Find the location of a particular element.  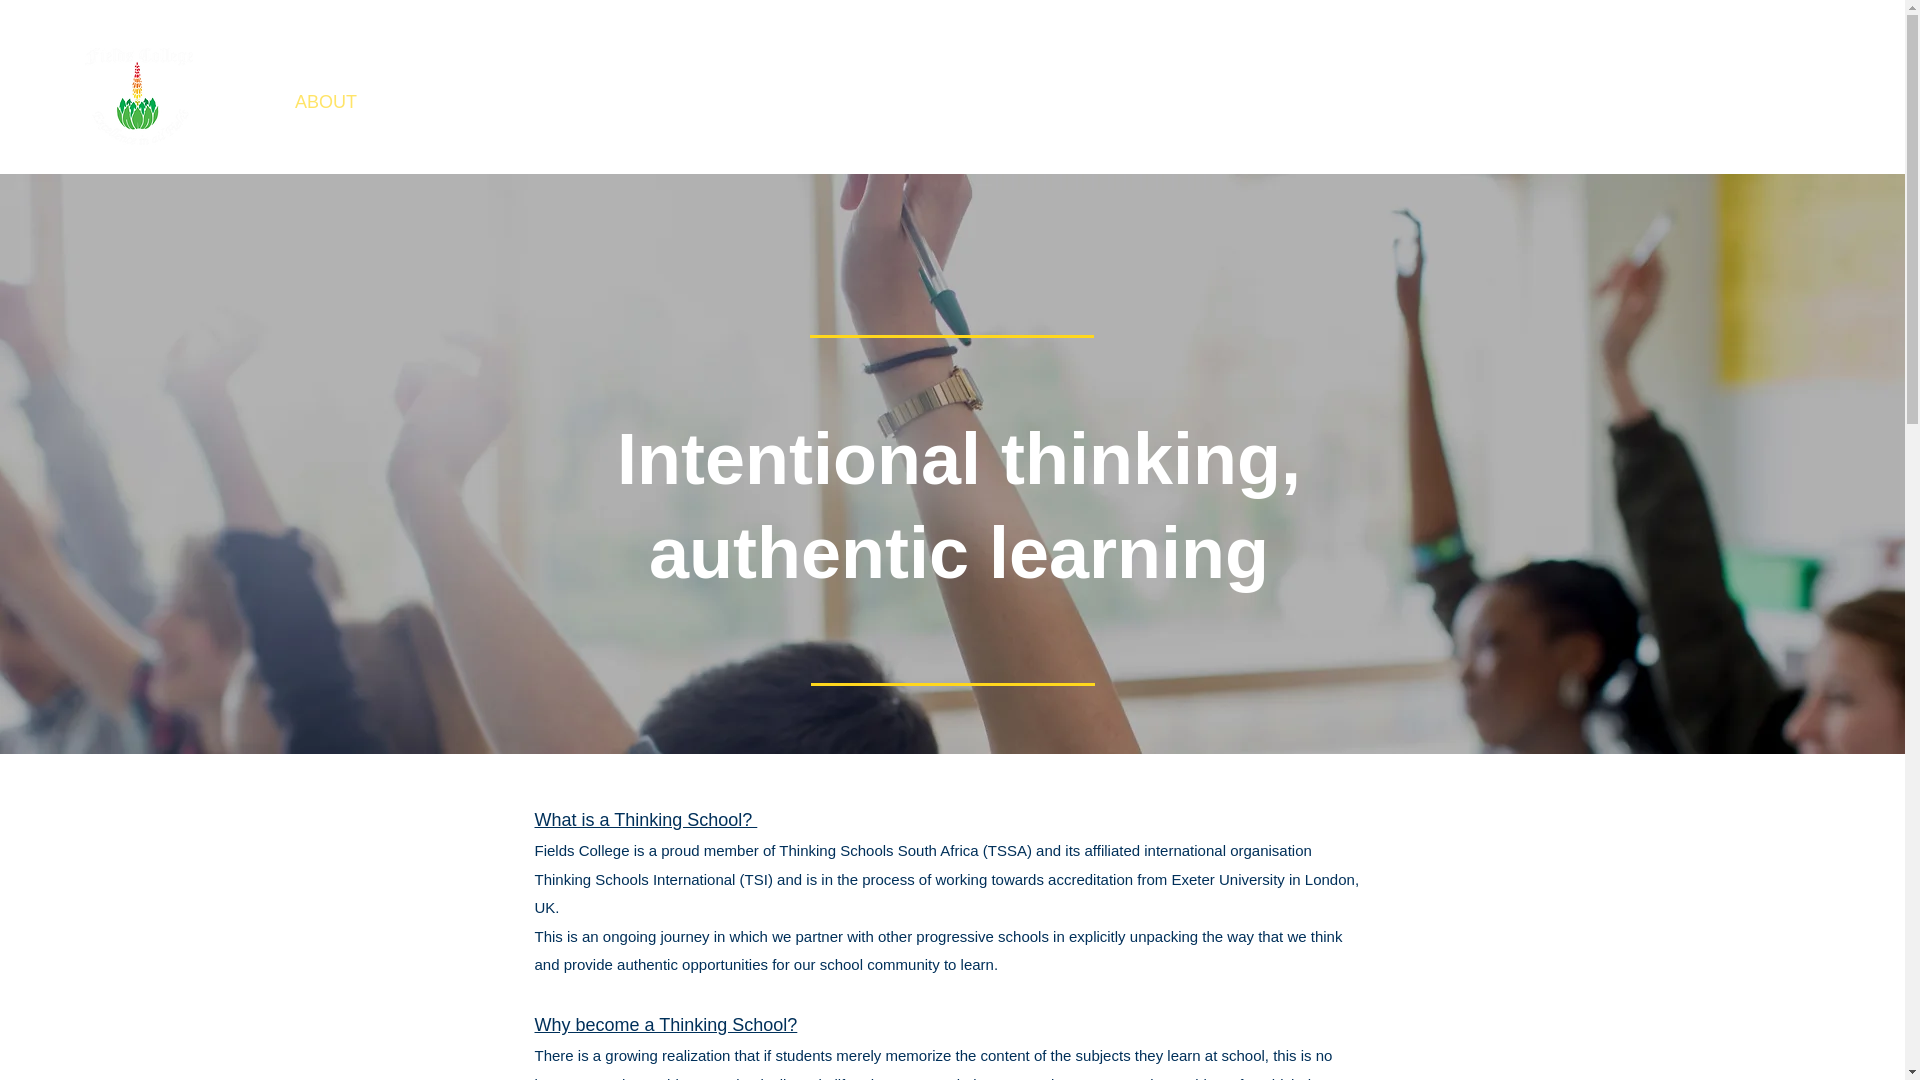

ADMISSIONS is located at coordinates (773, 102).